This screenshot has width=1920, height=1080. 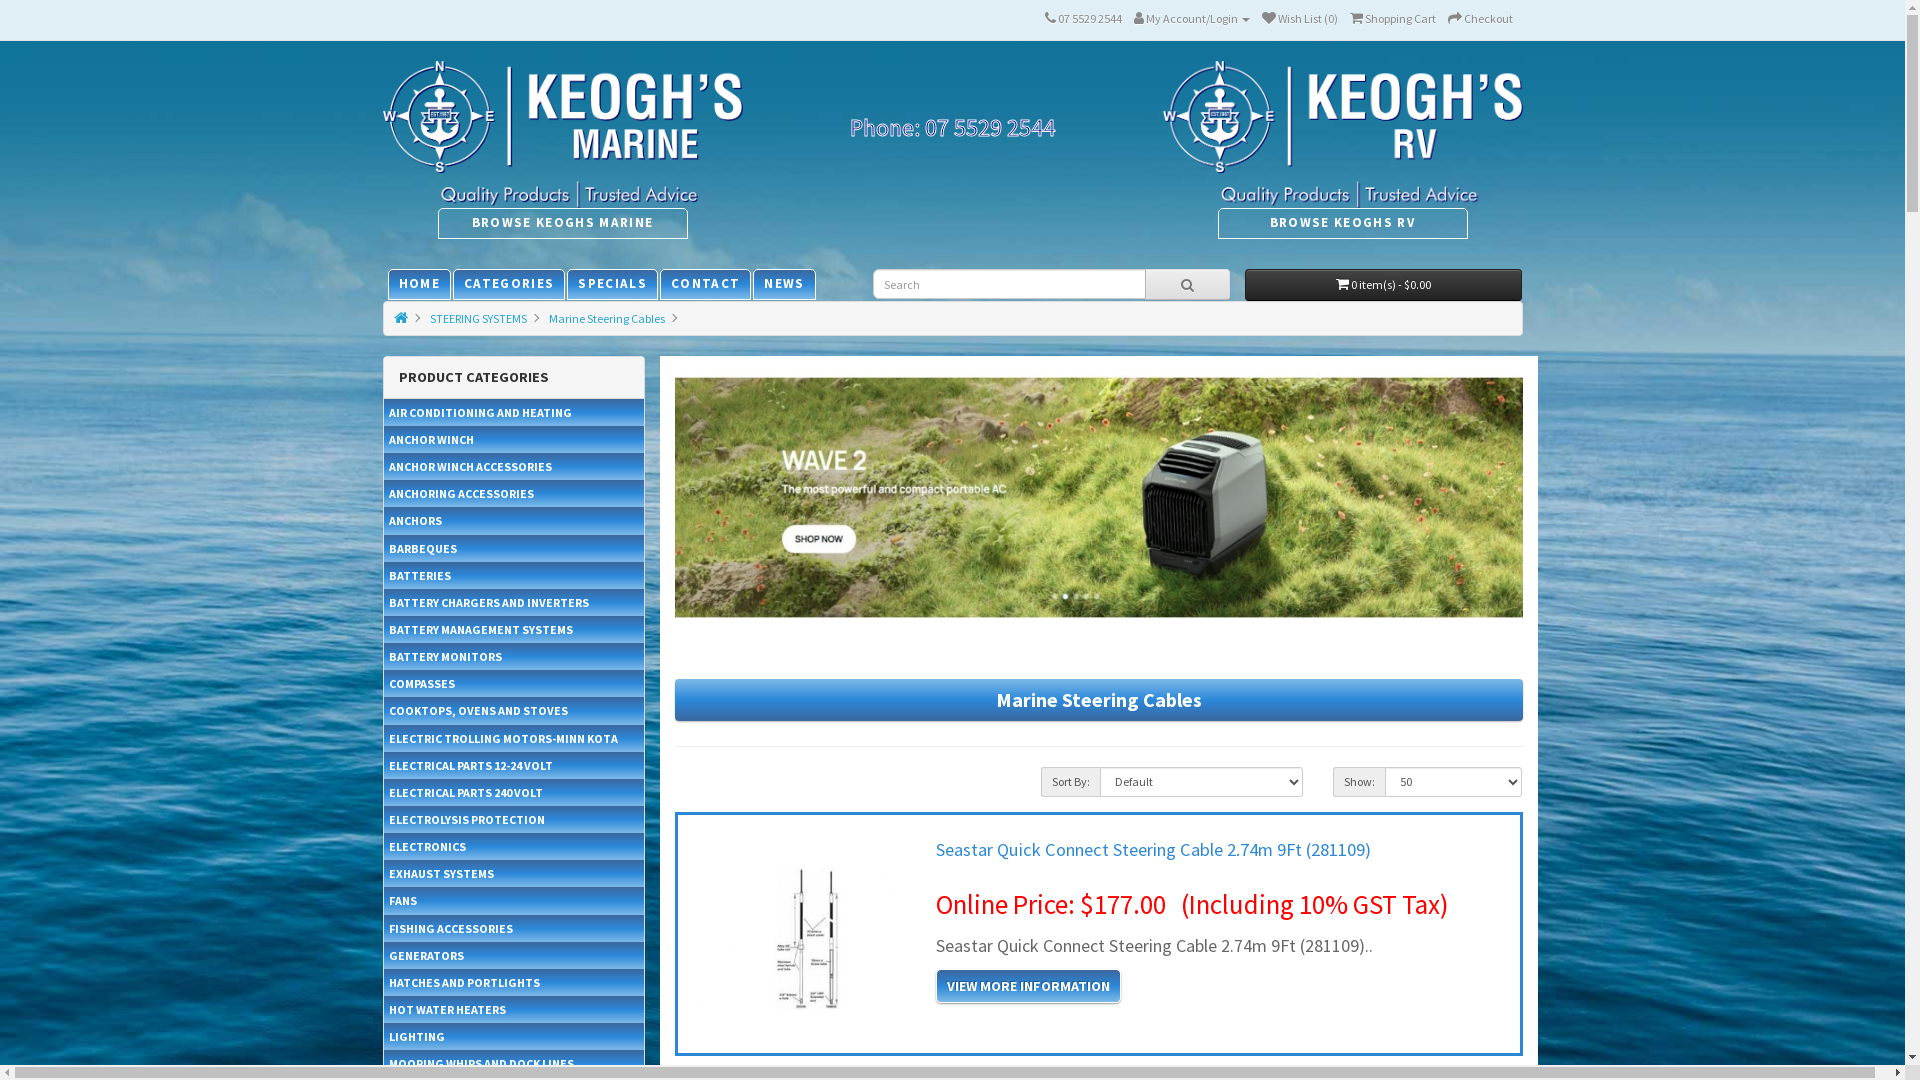 I want to click on ANCHOR WINCH, so click(x=514, y=440).